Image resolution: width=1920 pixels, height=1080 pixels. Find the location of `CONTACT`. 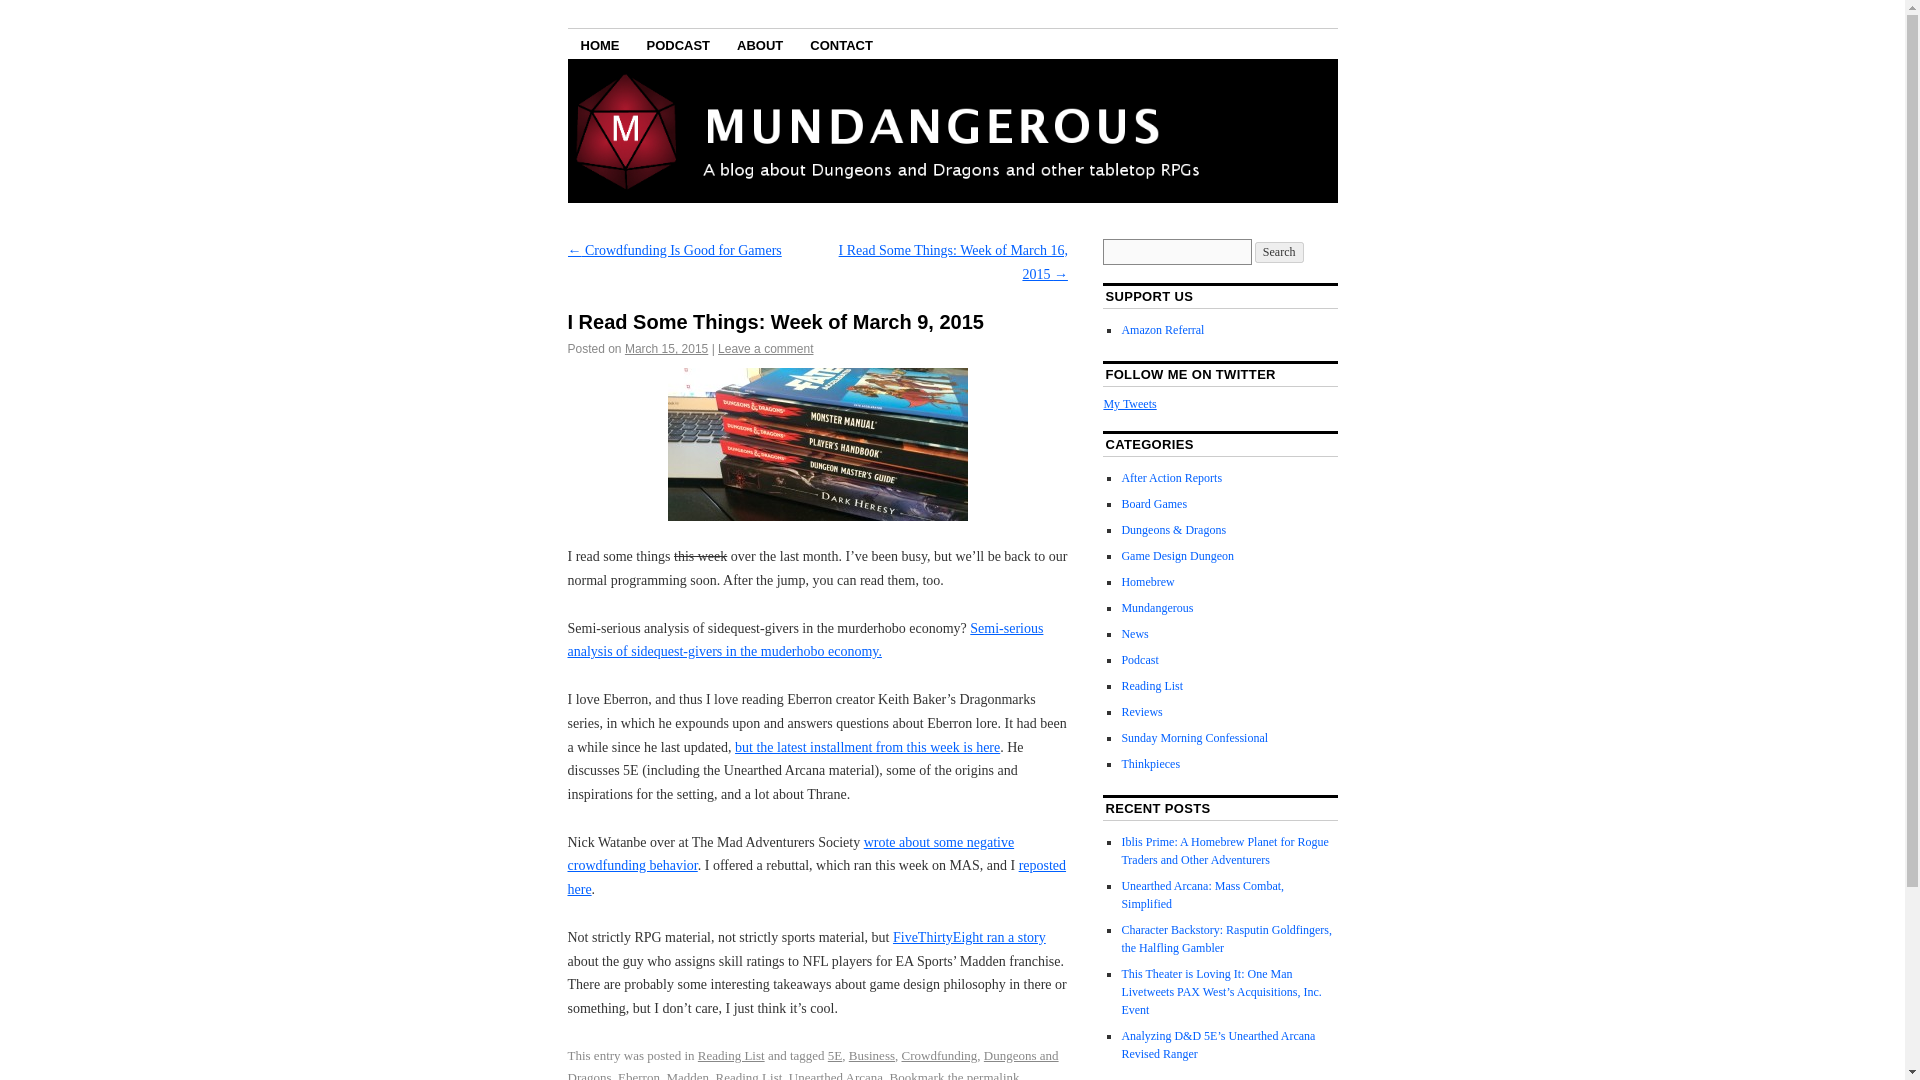

CONTACT is located at coordinates (840, 44).